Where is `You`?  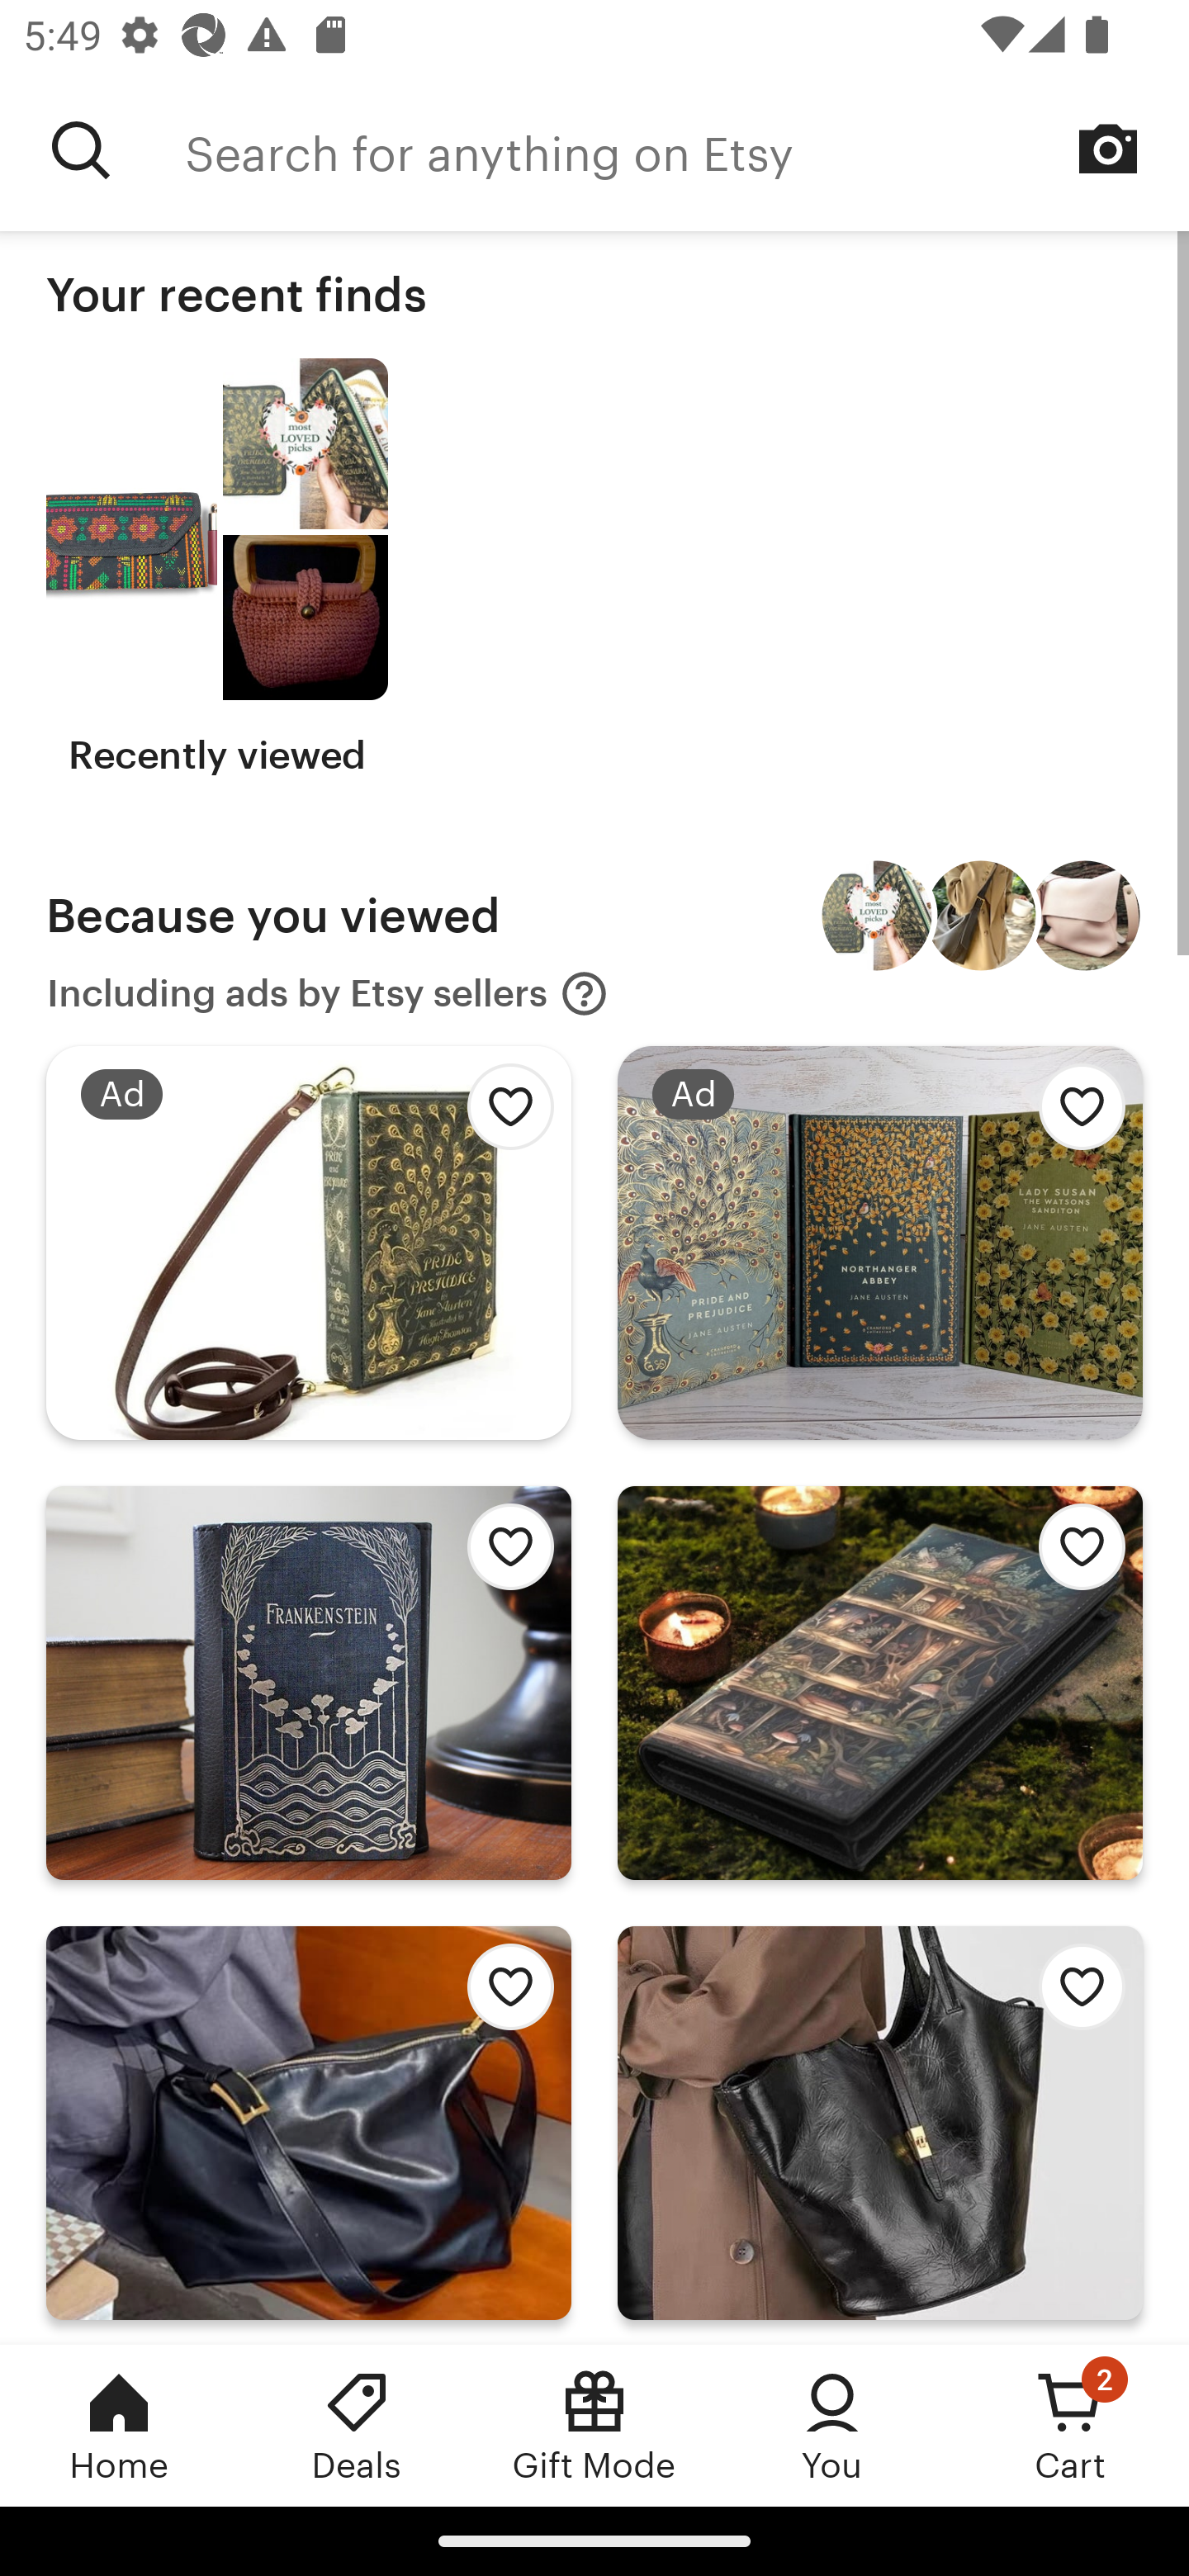
You is located at coordinates (832, 2425).